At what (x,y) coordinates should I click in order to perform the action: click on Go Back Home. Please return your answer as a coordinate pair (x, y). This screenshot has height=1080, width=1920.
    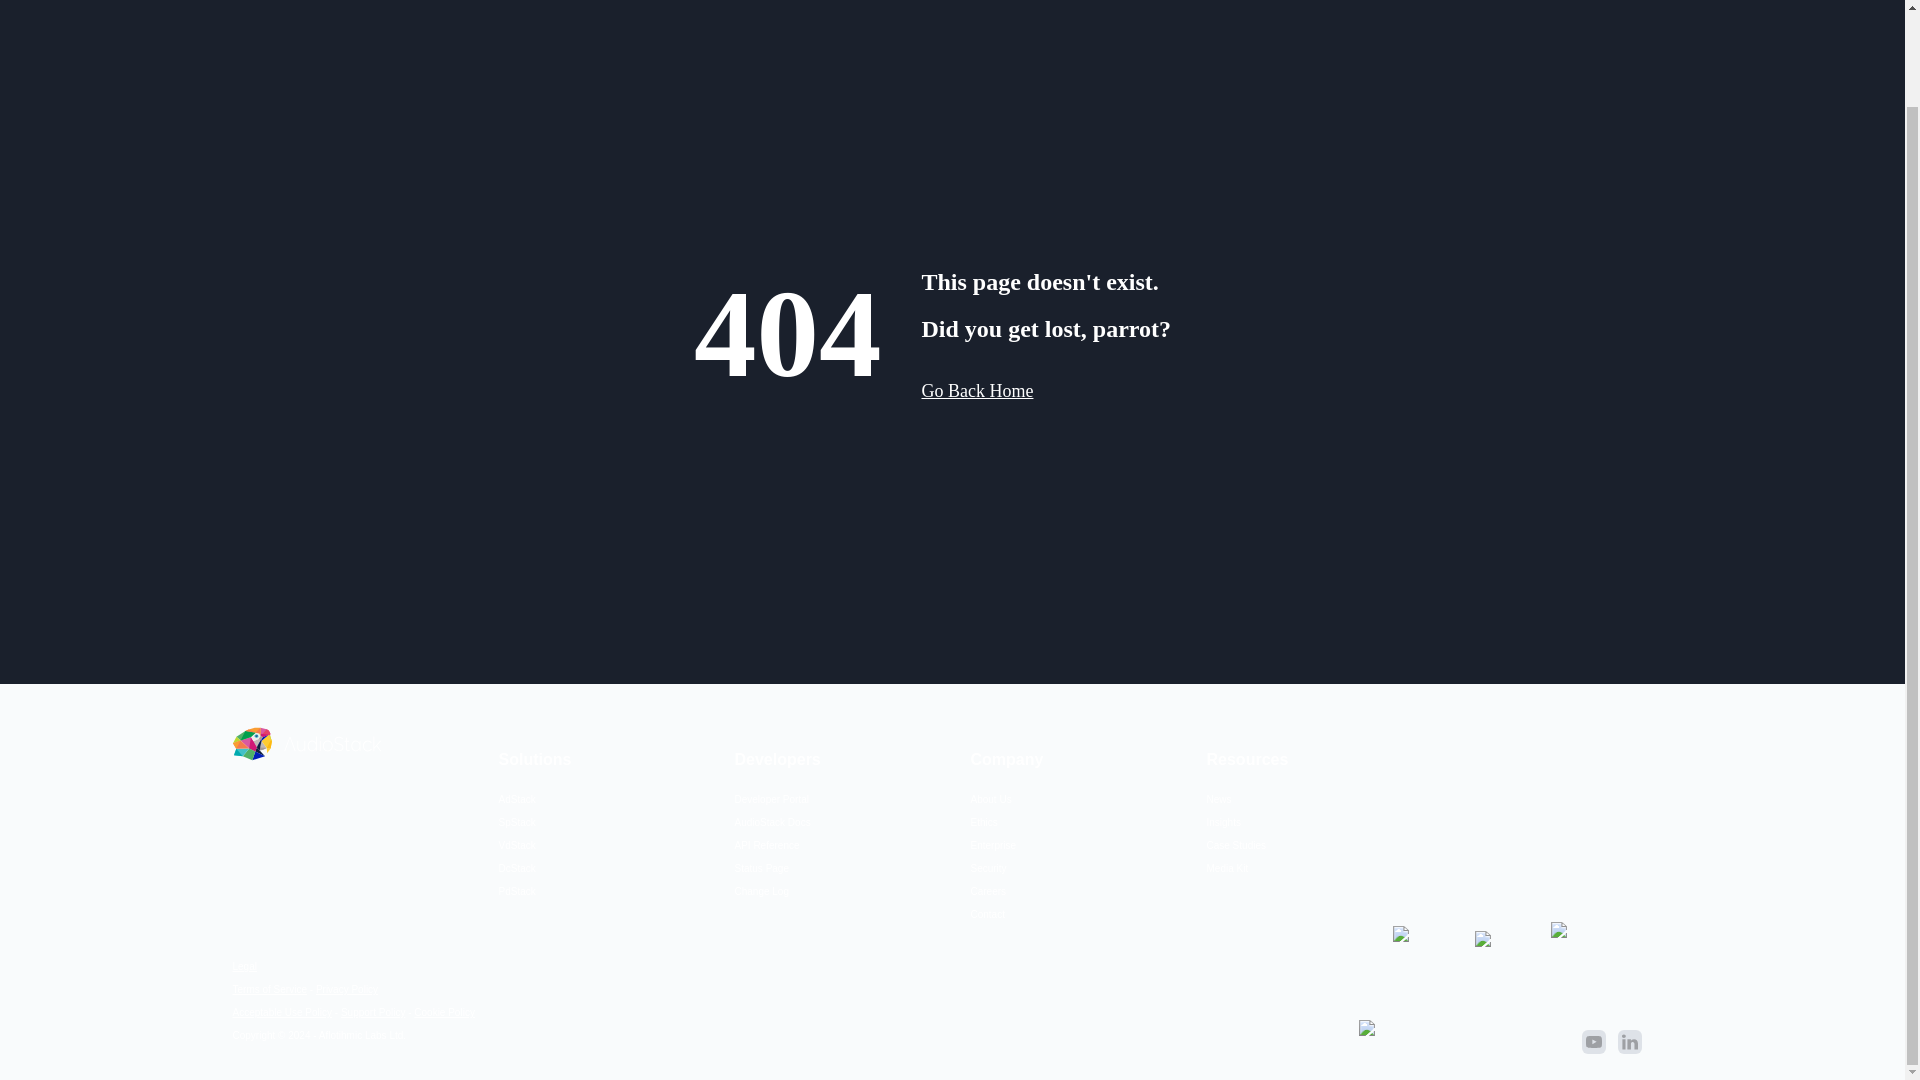
    Looking at the image, I should click on (976, 390).